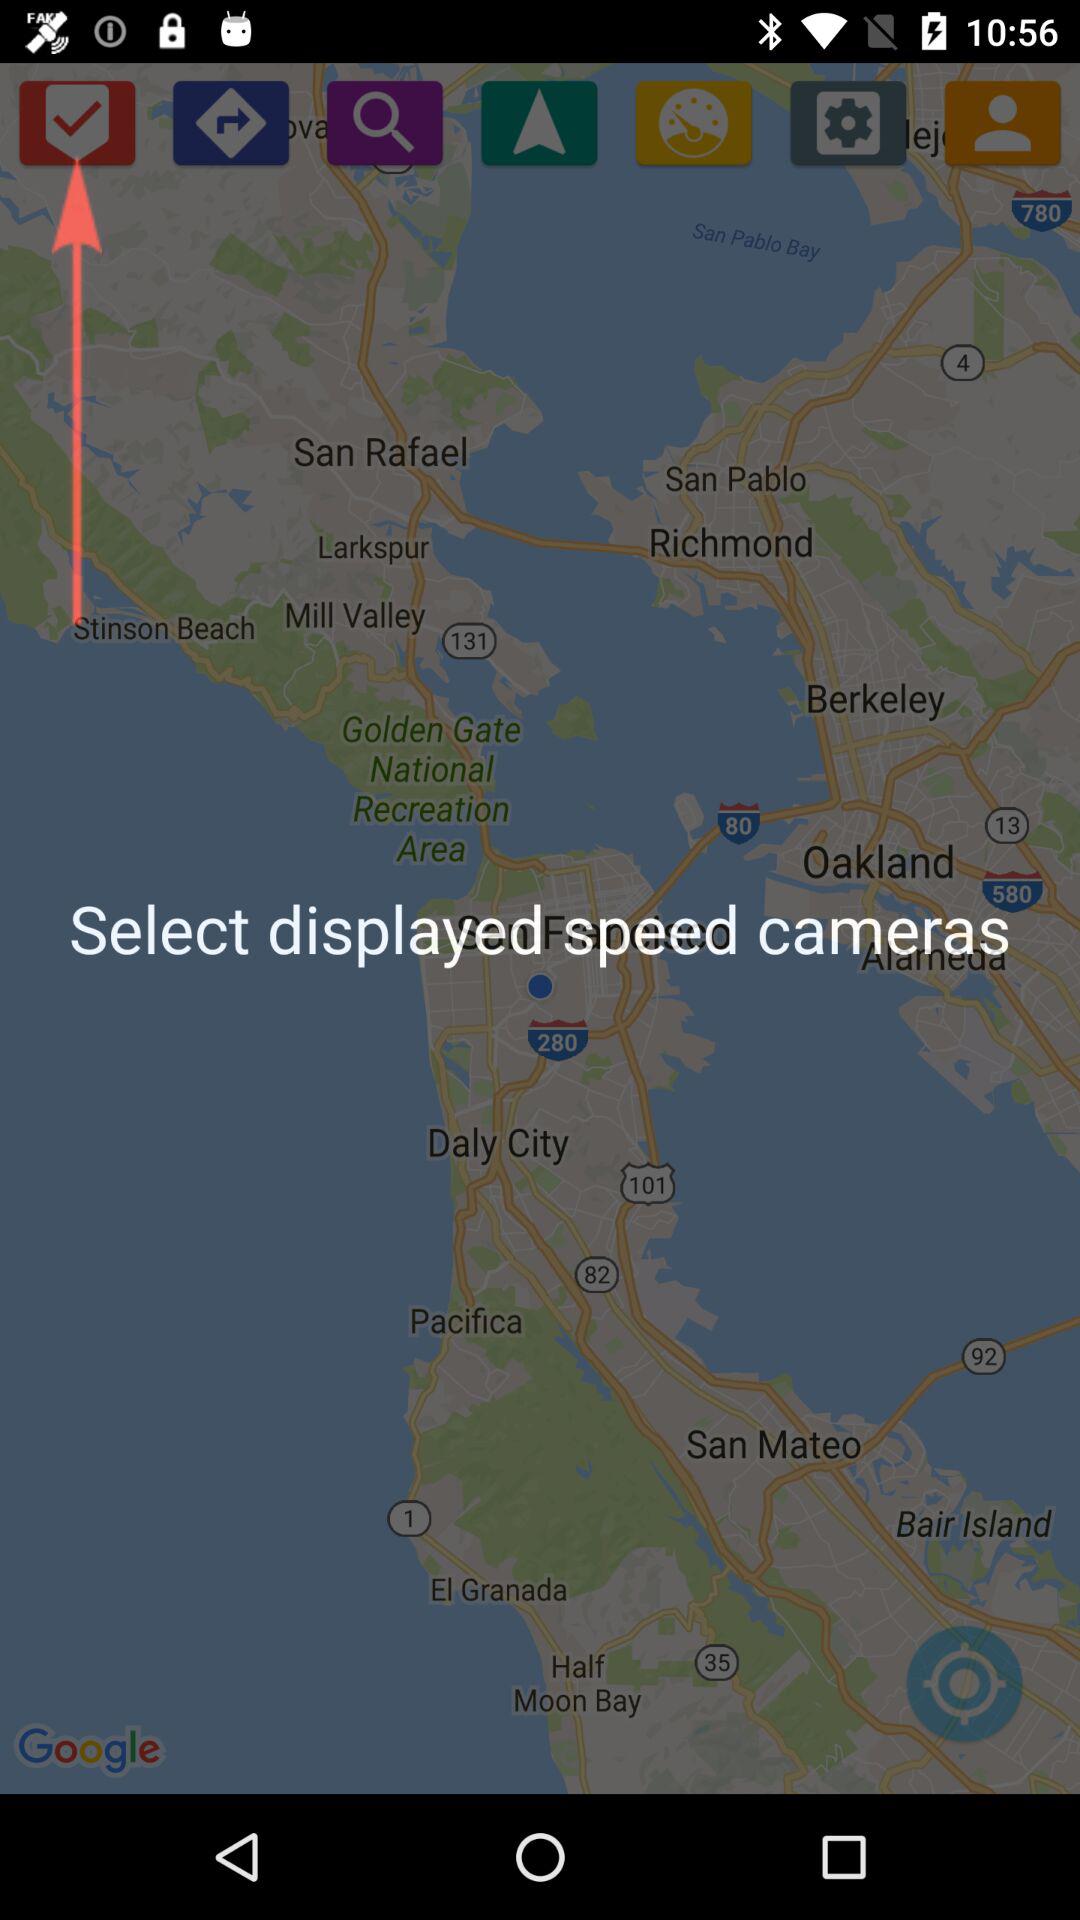  What do you see at coordinates (230, 122) in the screenshot?
I see `enter` at bounding box center [230, 122].